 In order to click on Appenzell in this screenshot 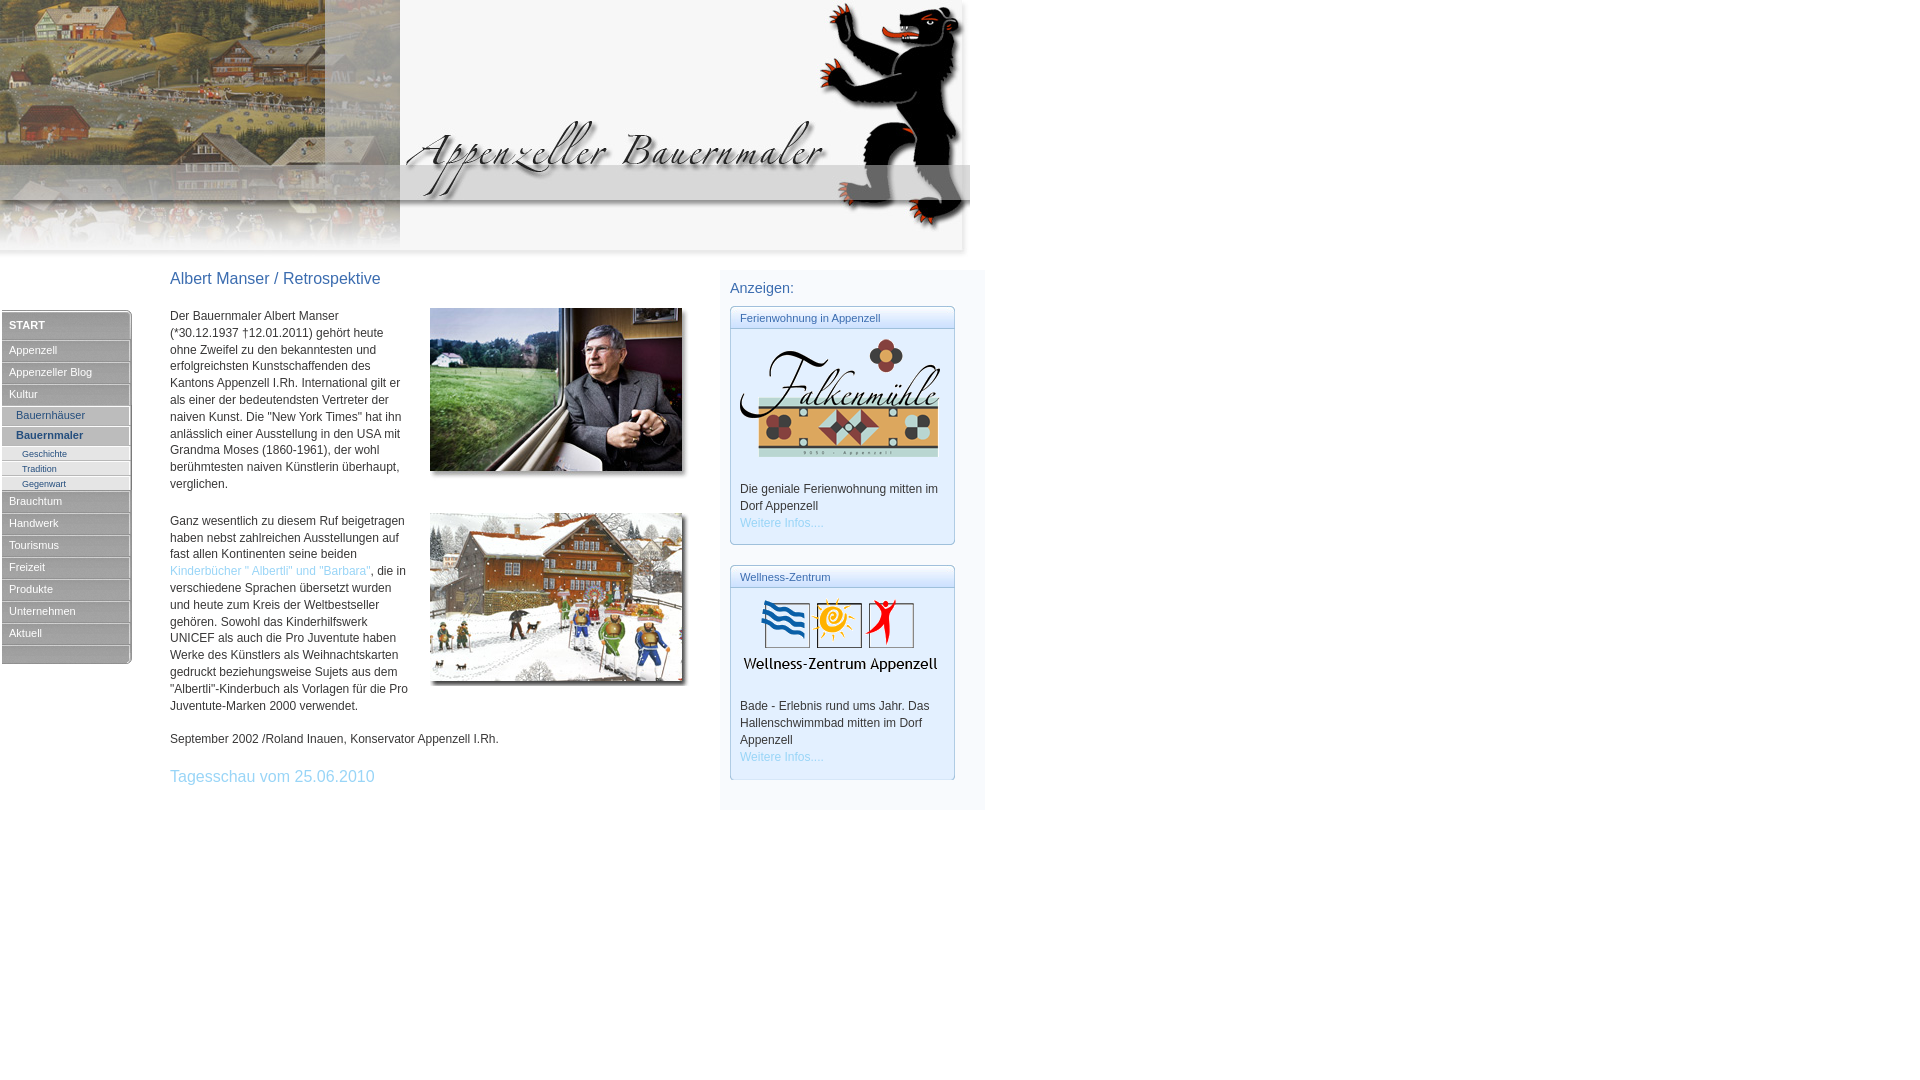, I will do `click(67, 350)`.